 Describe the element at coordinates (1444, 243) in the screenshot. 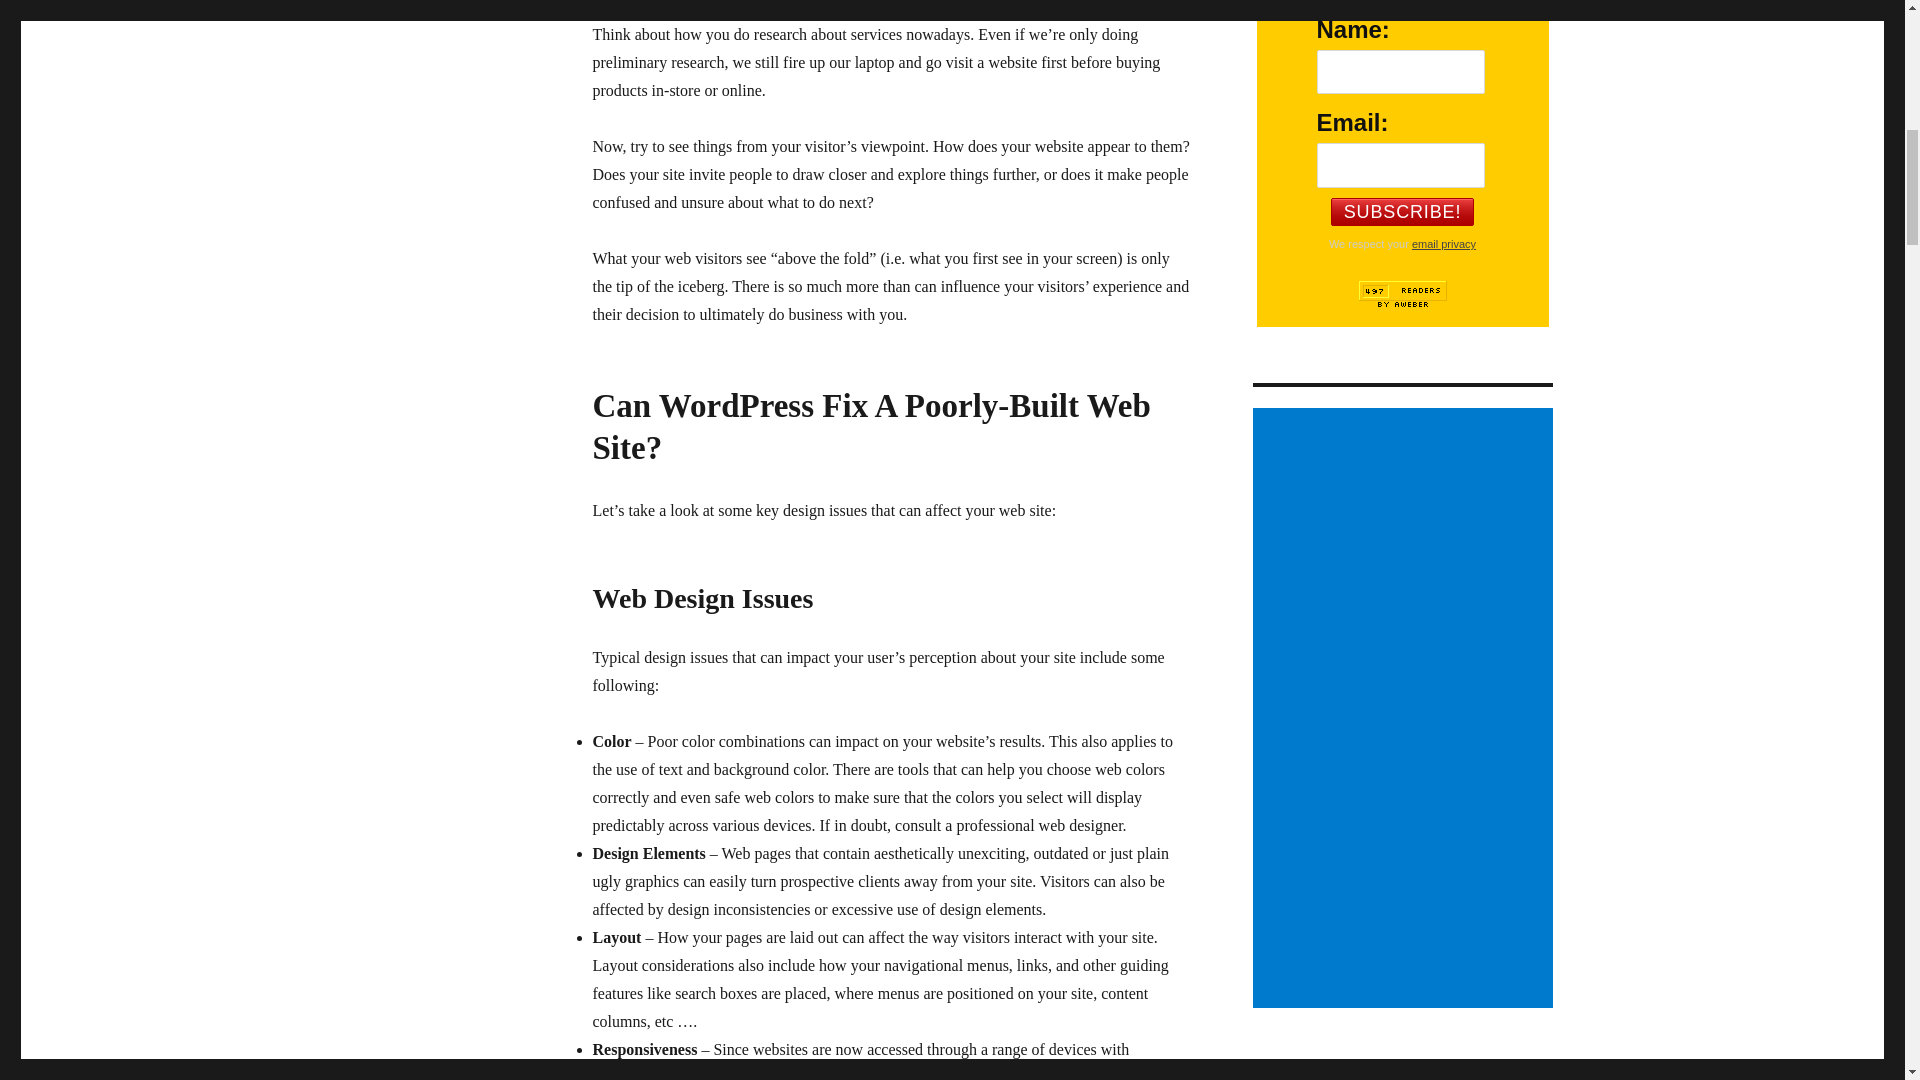

I see `Privacy Policy` at that location.